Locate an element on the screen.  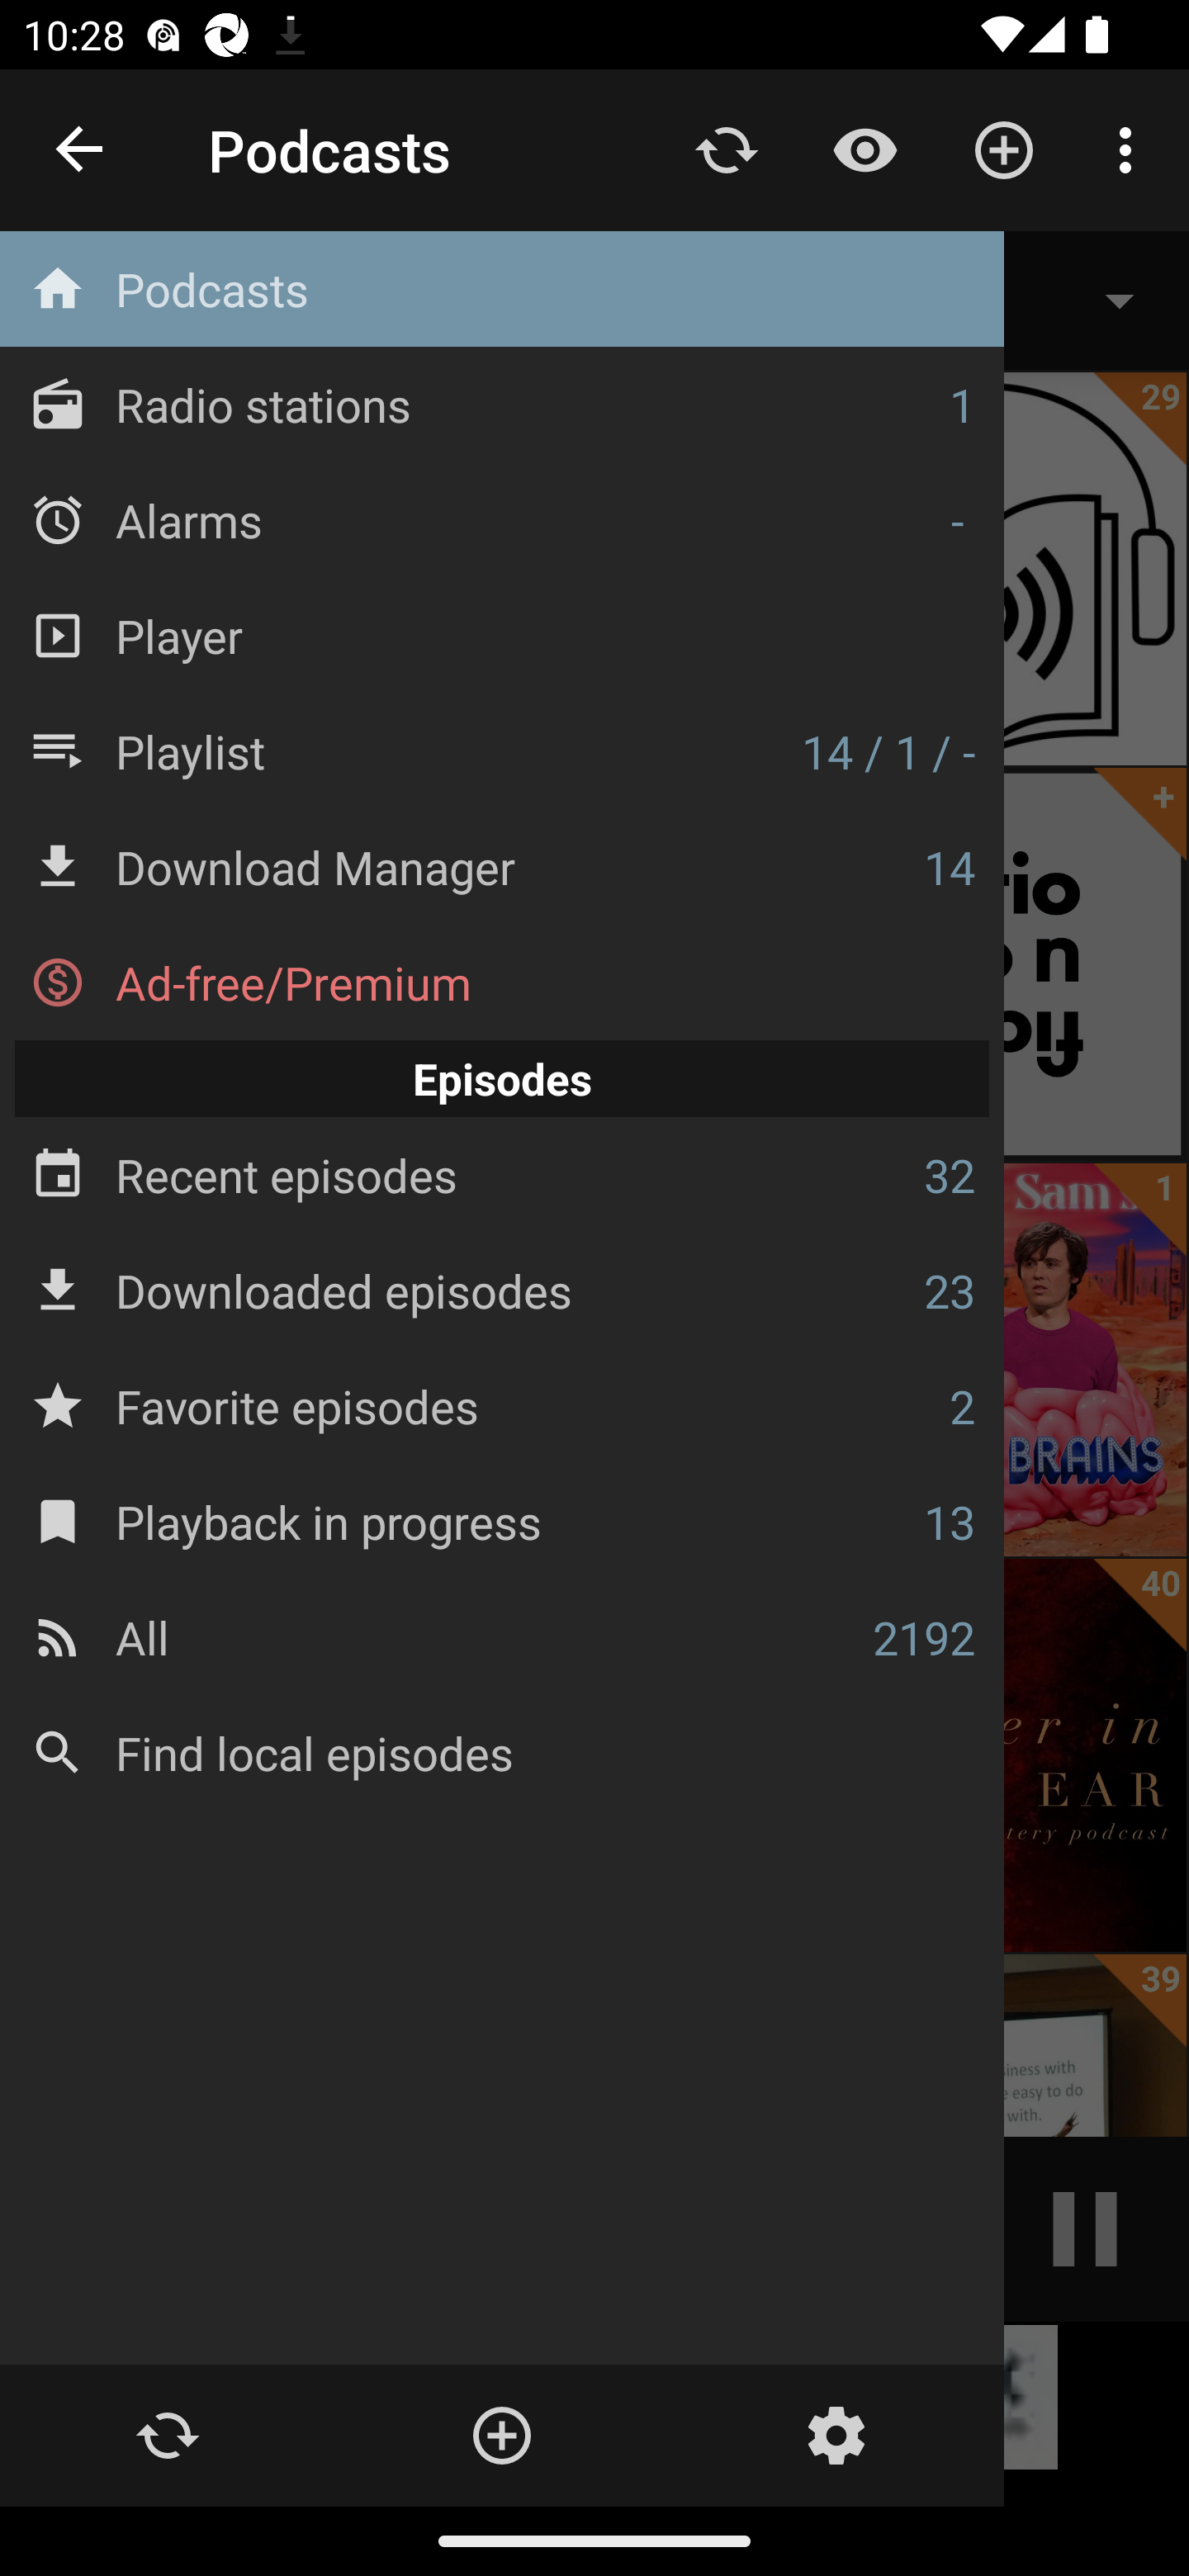
Recent episodes 32 is located at coordinates (502, 1176).